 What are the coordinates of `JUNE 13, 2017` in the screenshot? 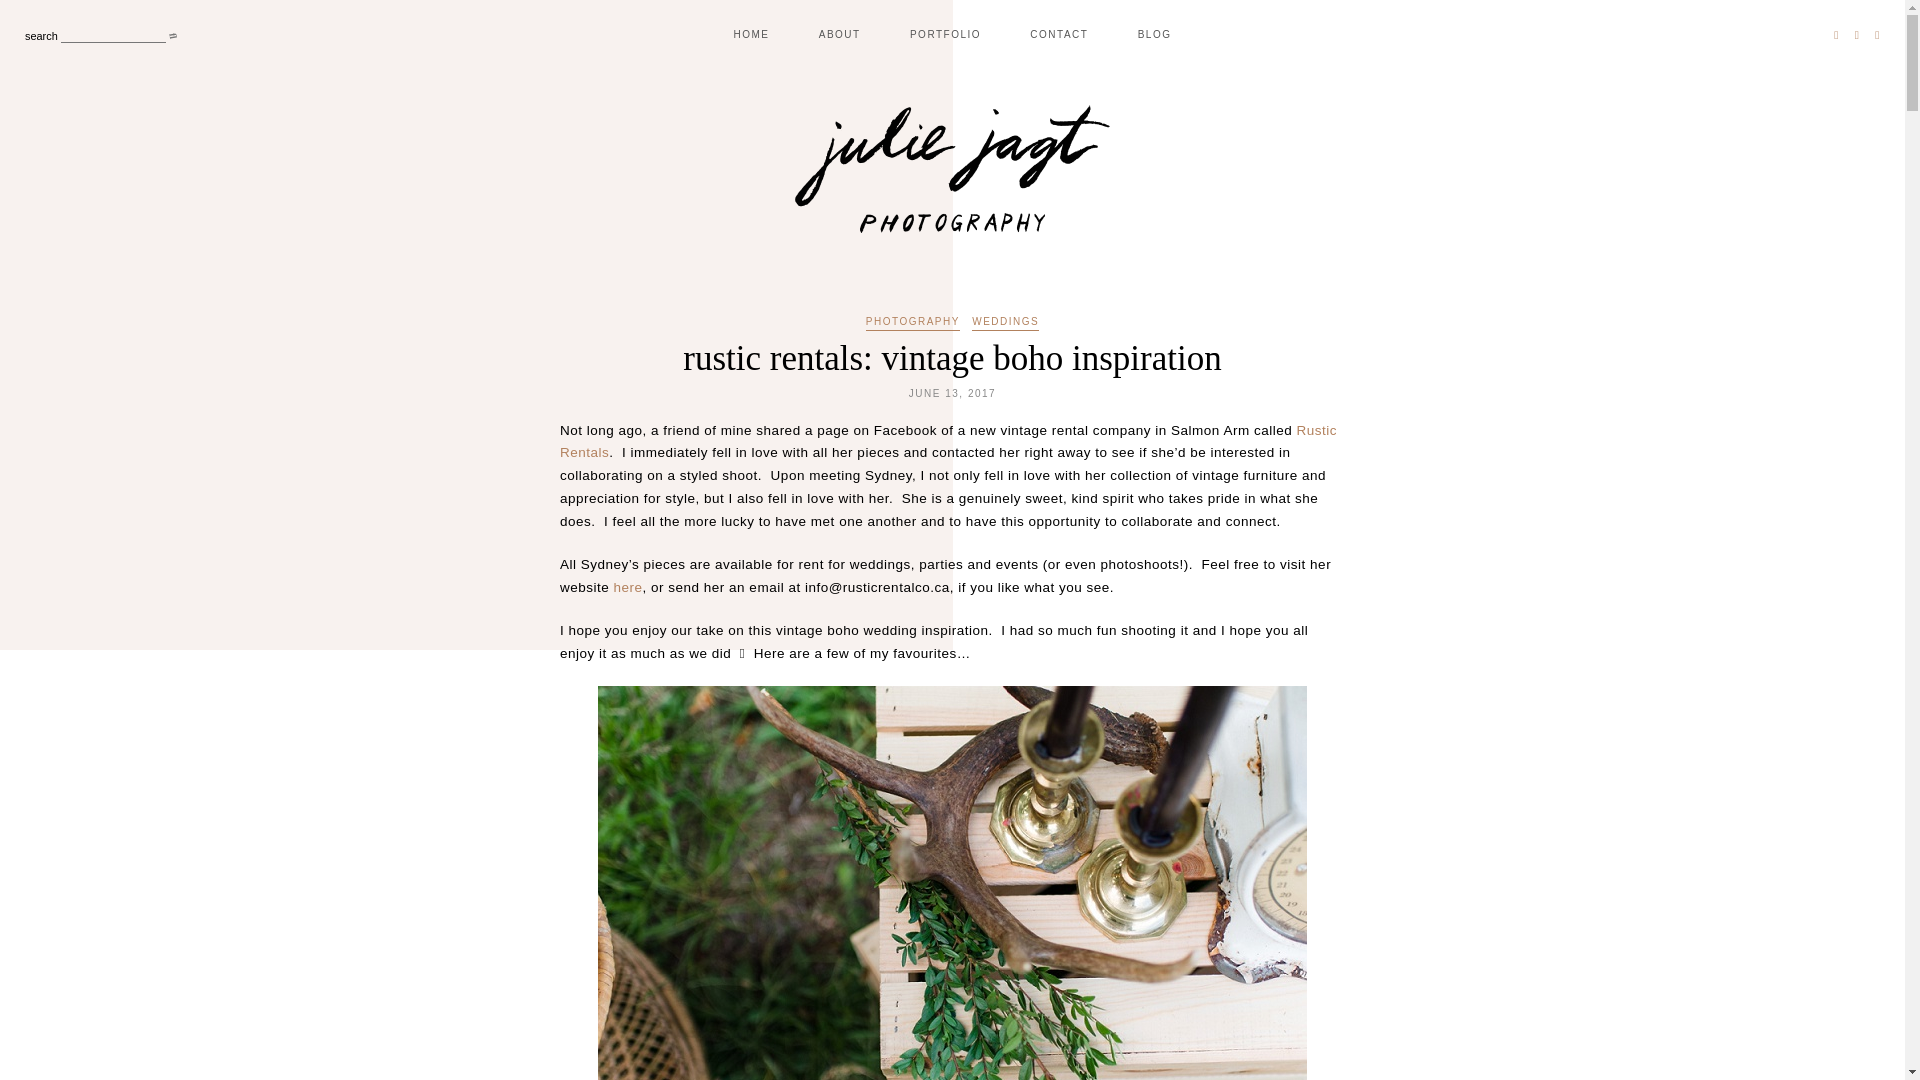 It's located at (952, 392).